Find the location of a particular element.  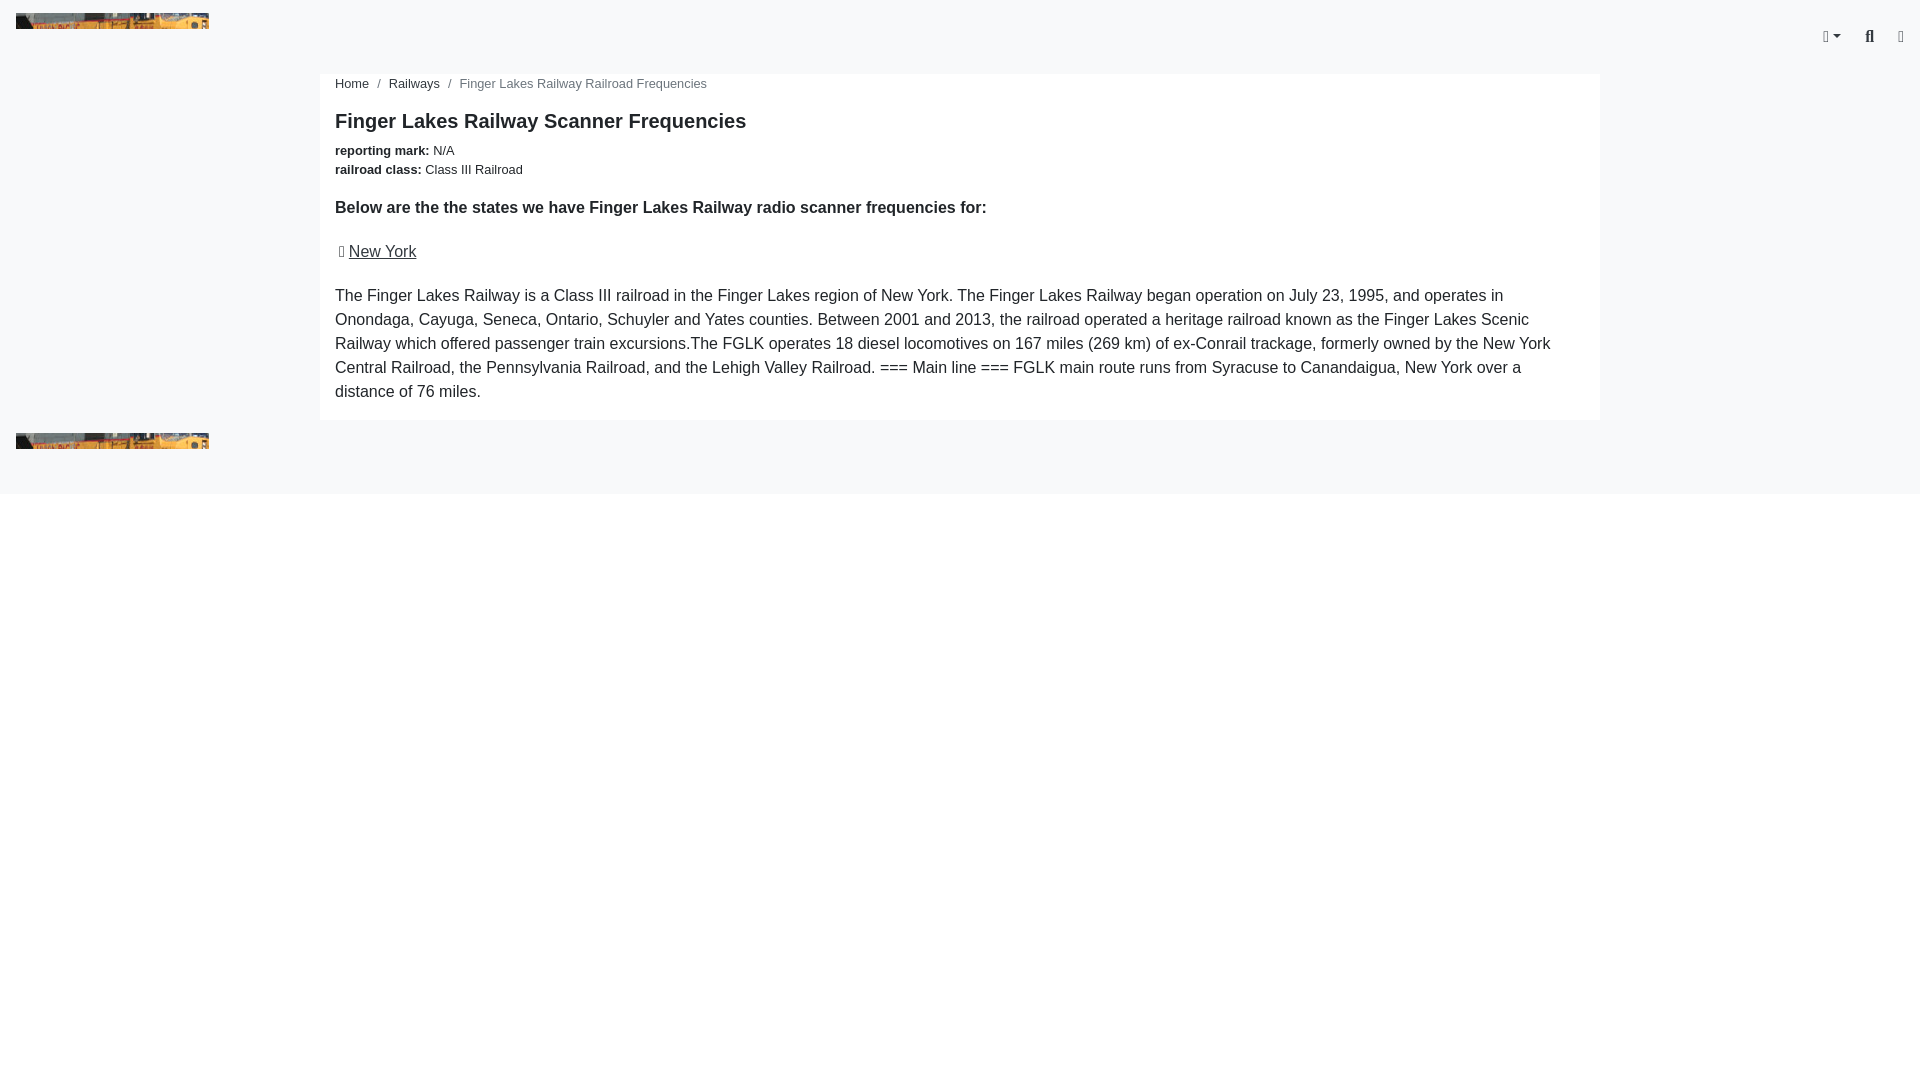

Railways is located at coordinates (414, 82).